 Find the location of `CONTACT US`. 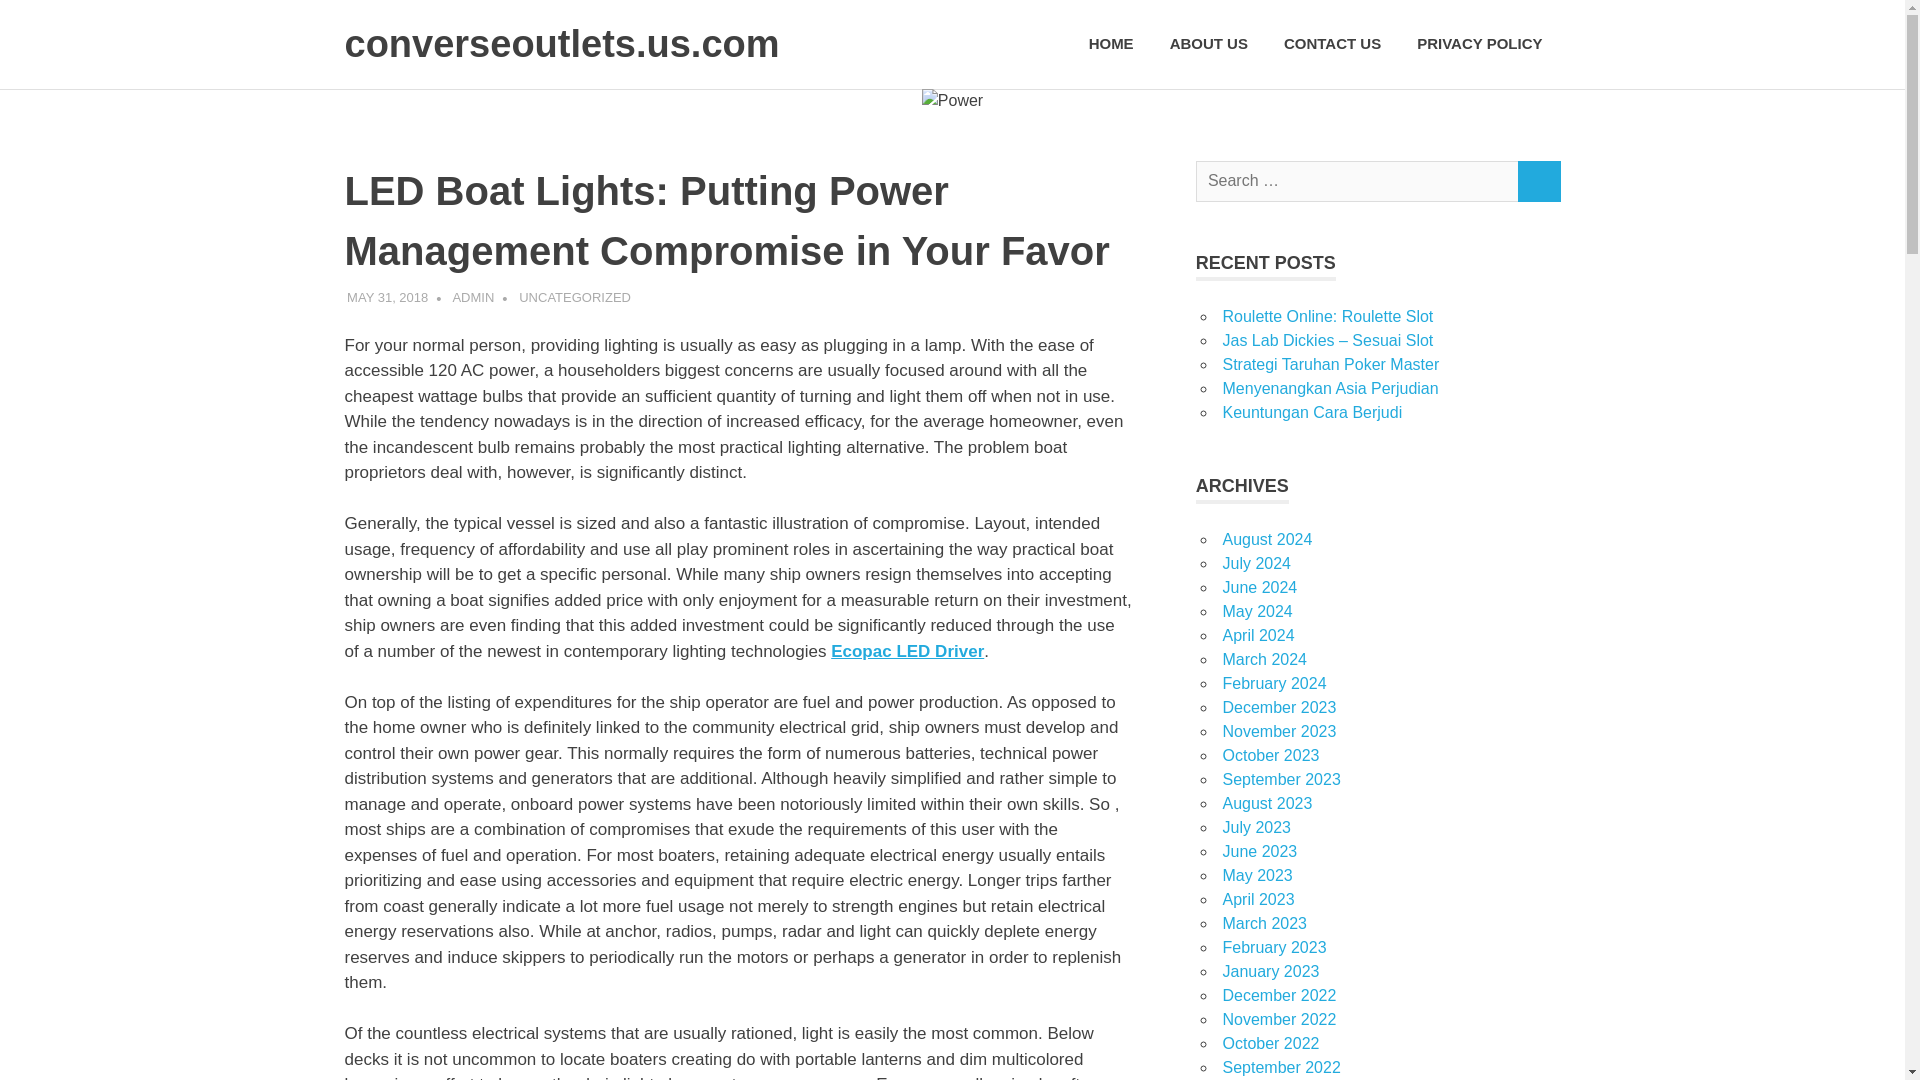

CONTACT US is located at coordinates (1332, 44).